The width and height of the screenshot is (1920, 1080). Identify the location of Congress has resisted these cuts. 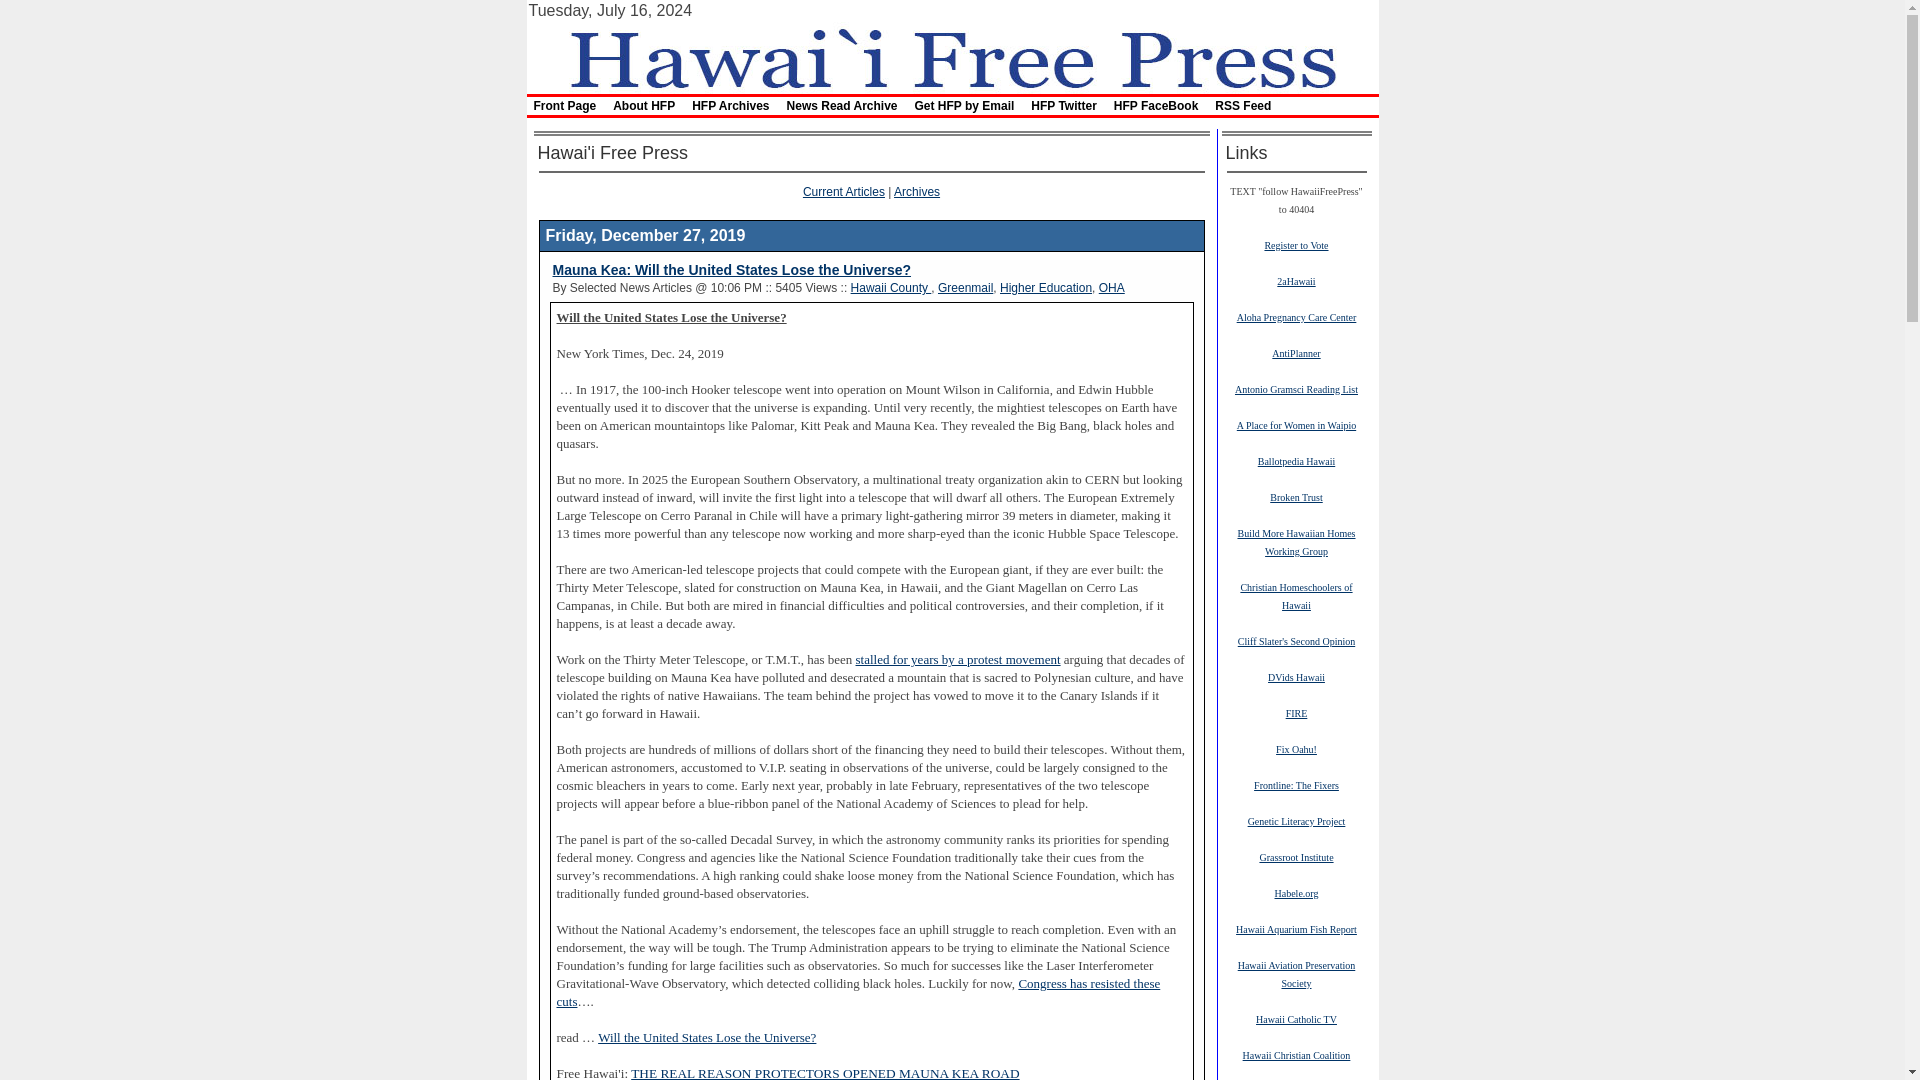
(858, 992).